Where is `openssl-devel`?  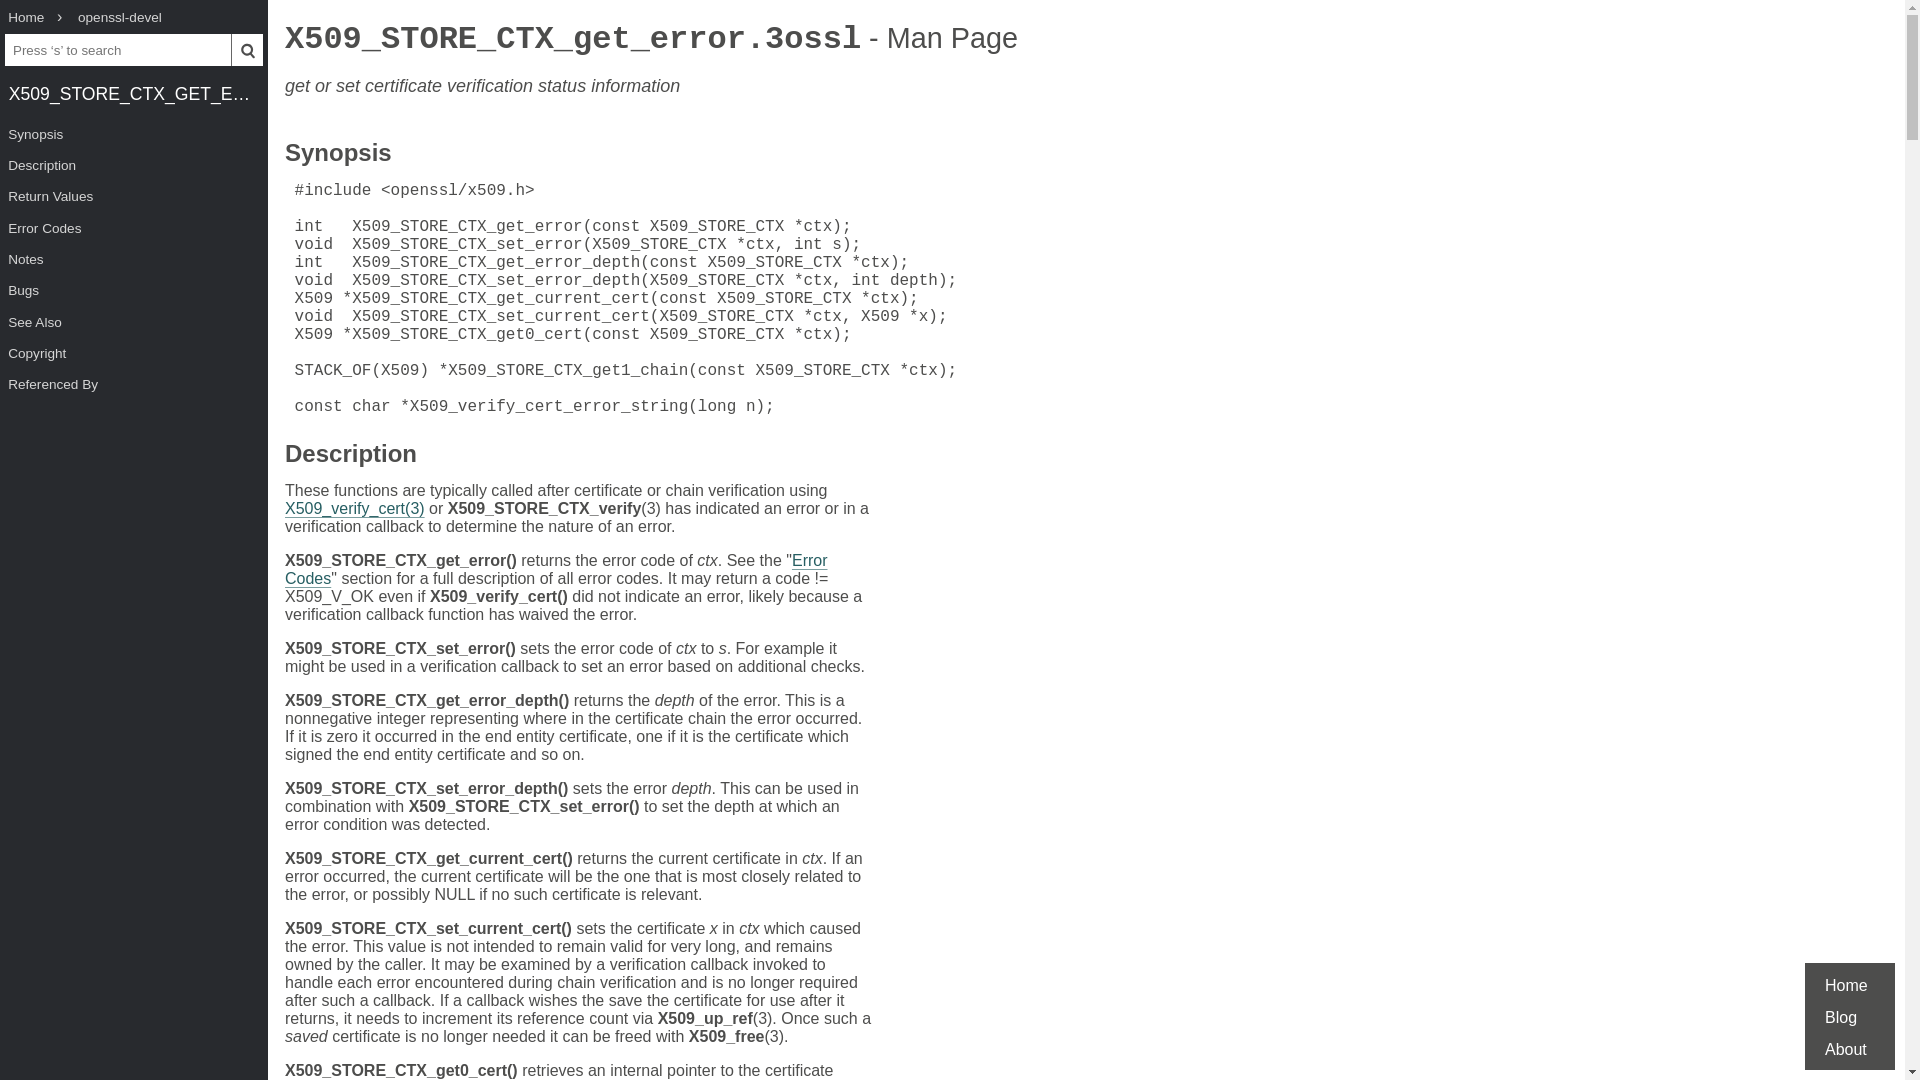 openssl-devel is located at coordinates (120, 18).